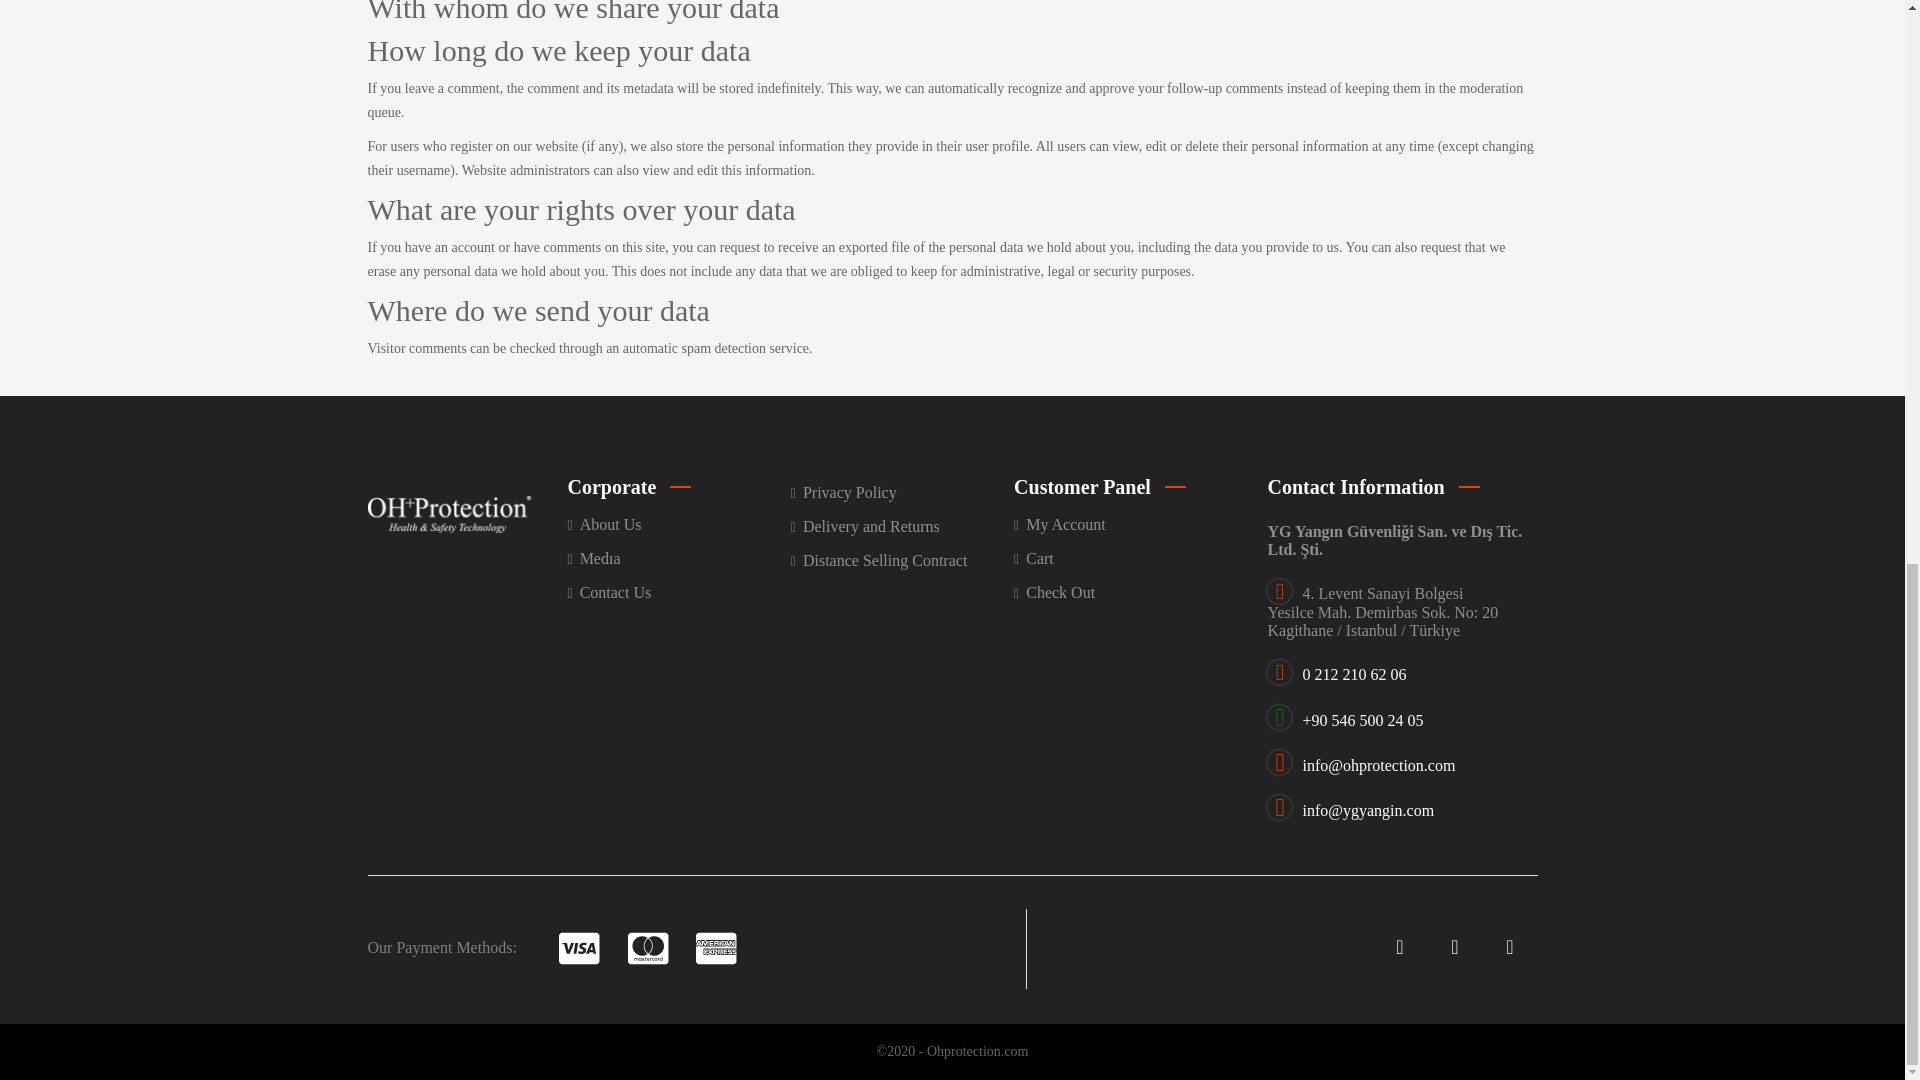 This screenshot has height=1080, width=1920. I want to click on My Account, so click(1124, 524).